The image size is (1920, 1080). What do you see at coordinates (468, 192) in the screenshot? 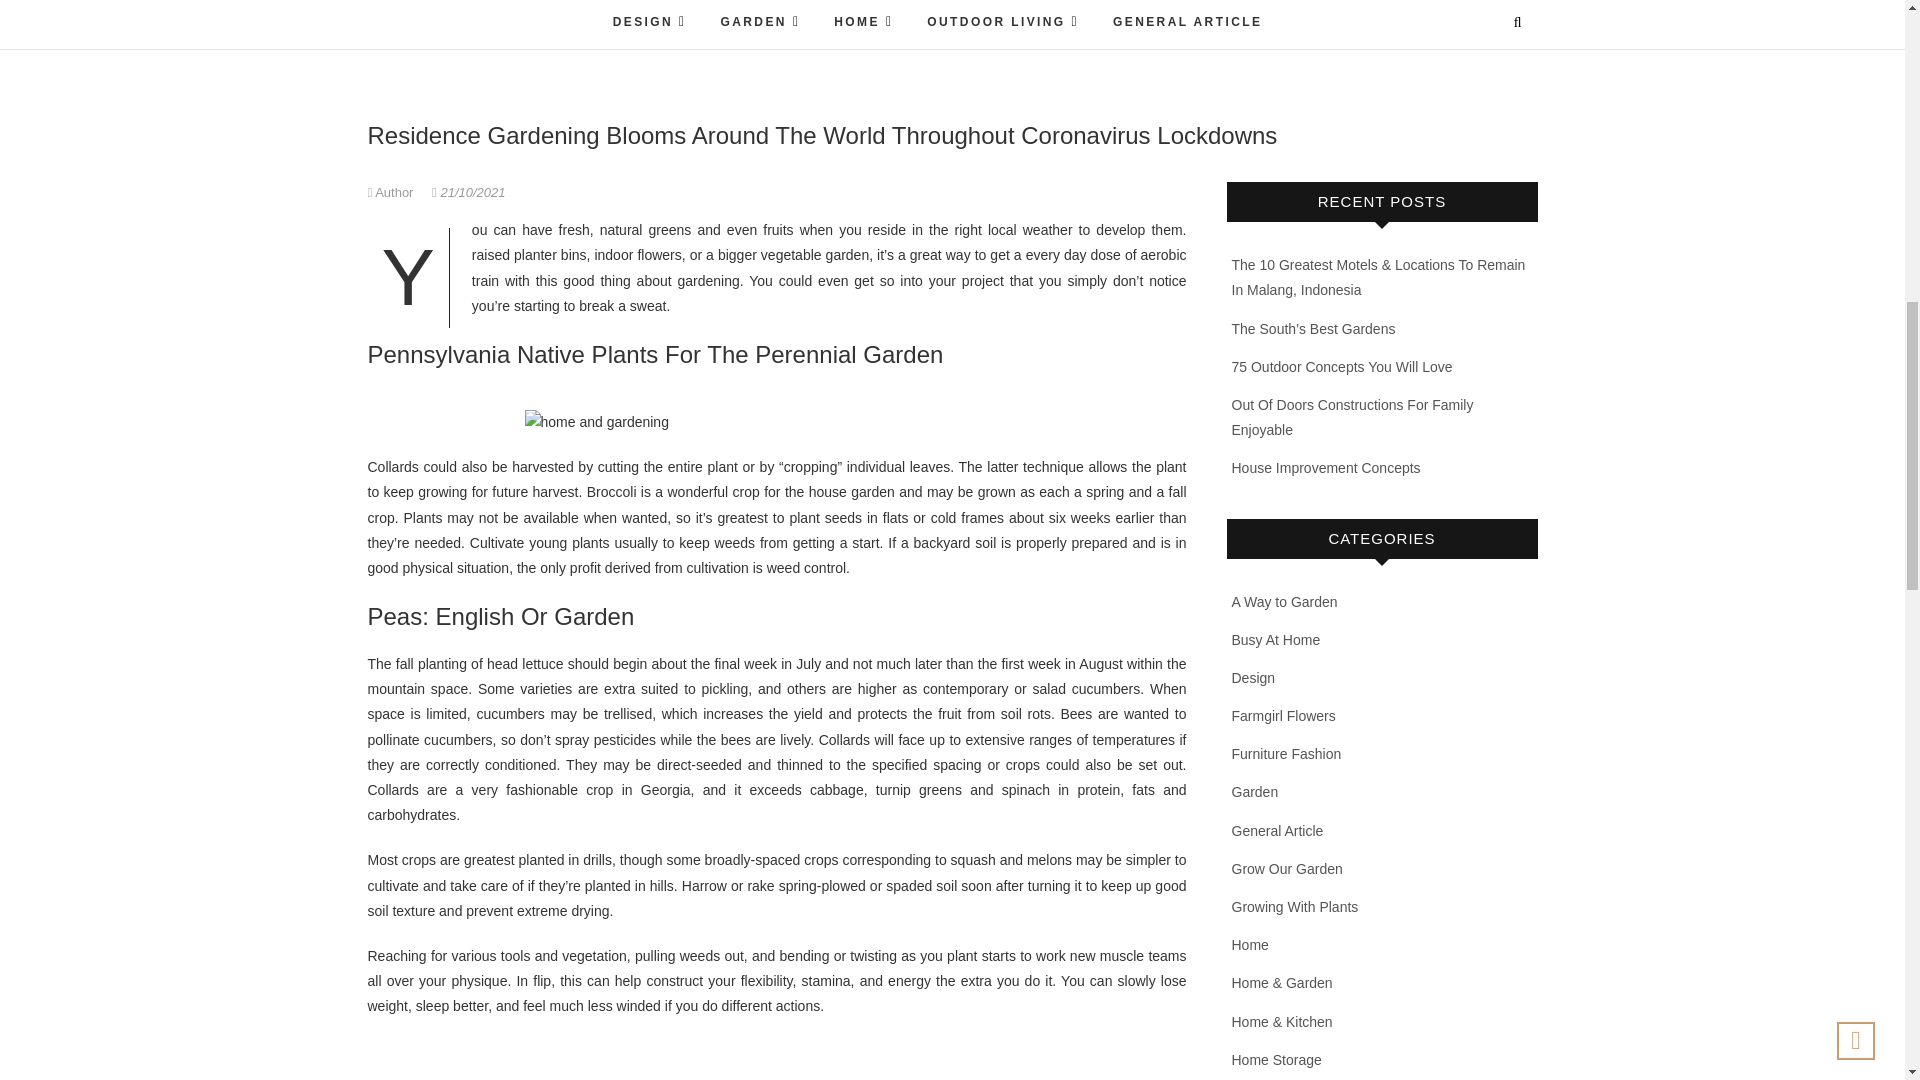
I see `12:11` at bounding box center [468, 192].